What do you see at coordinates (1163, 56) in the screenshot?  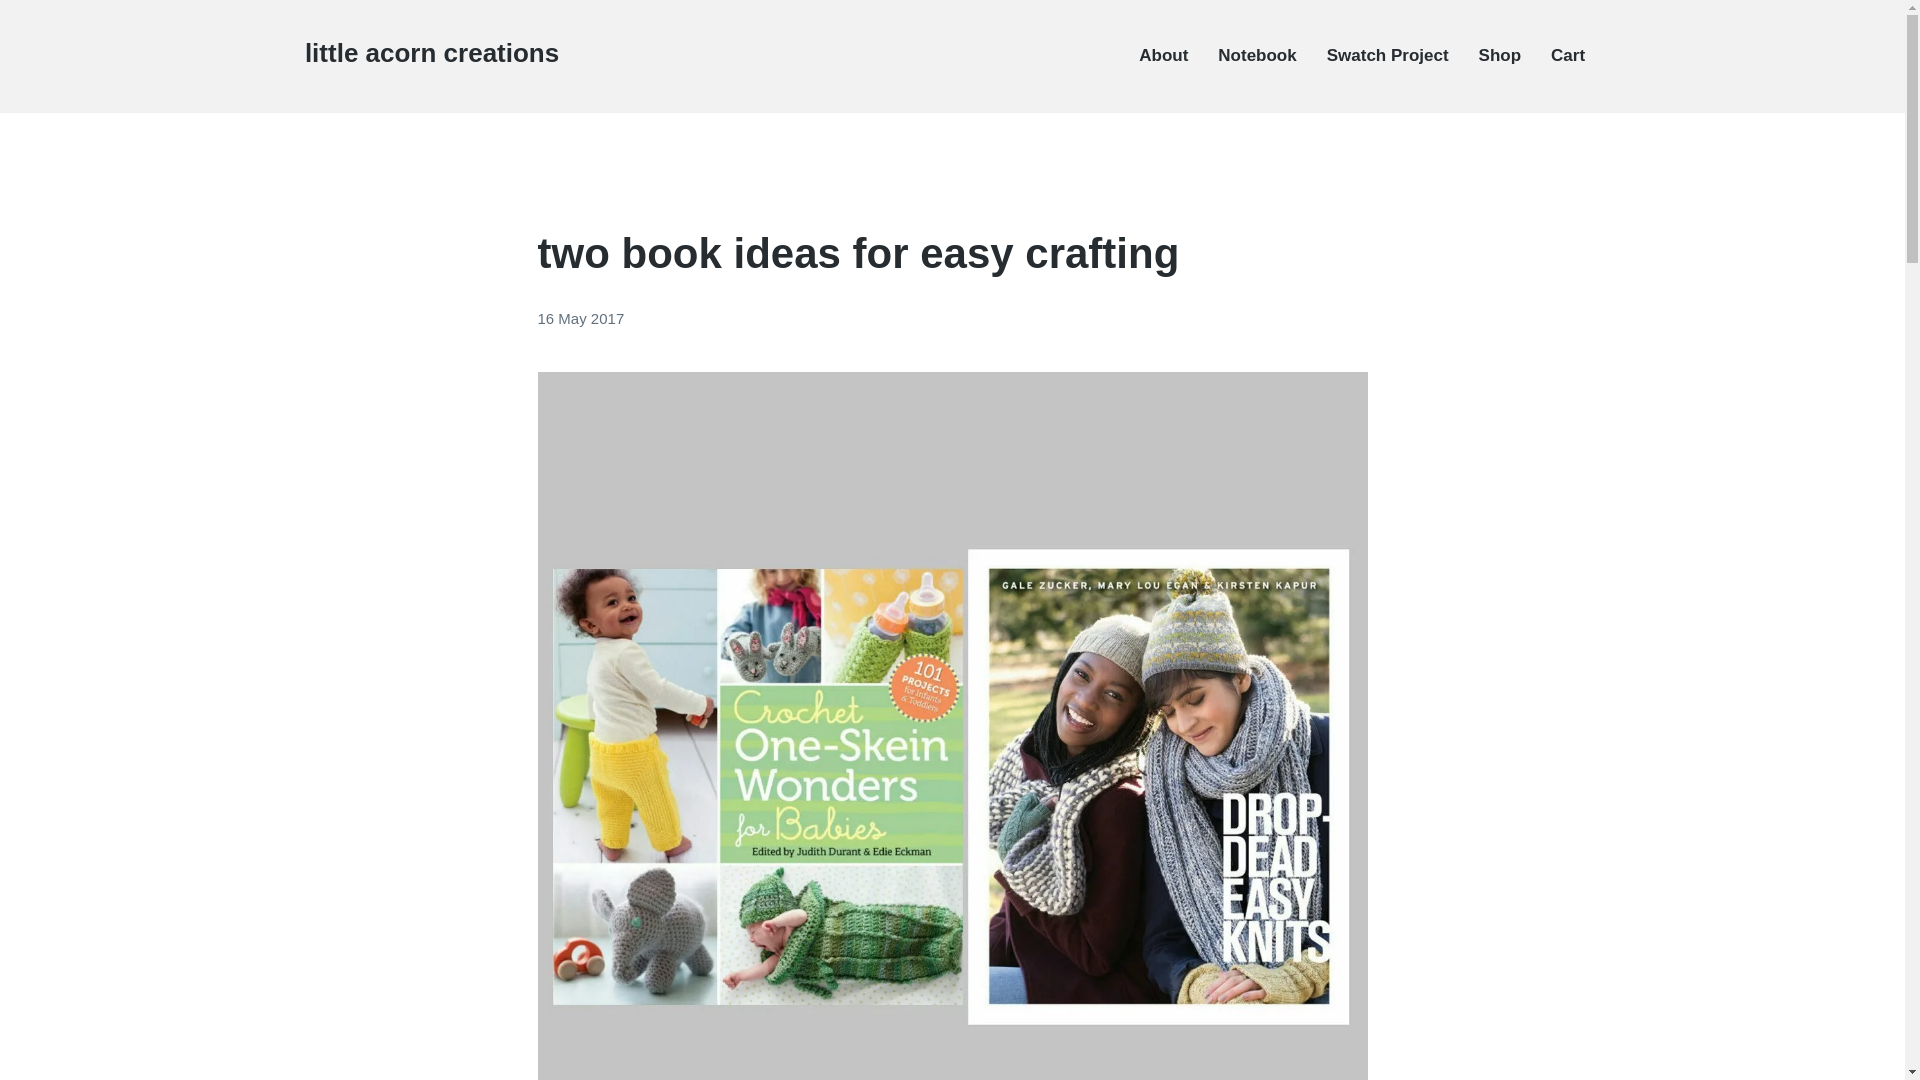 I see `About` at bounding box center [1163, 56].